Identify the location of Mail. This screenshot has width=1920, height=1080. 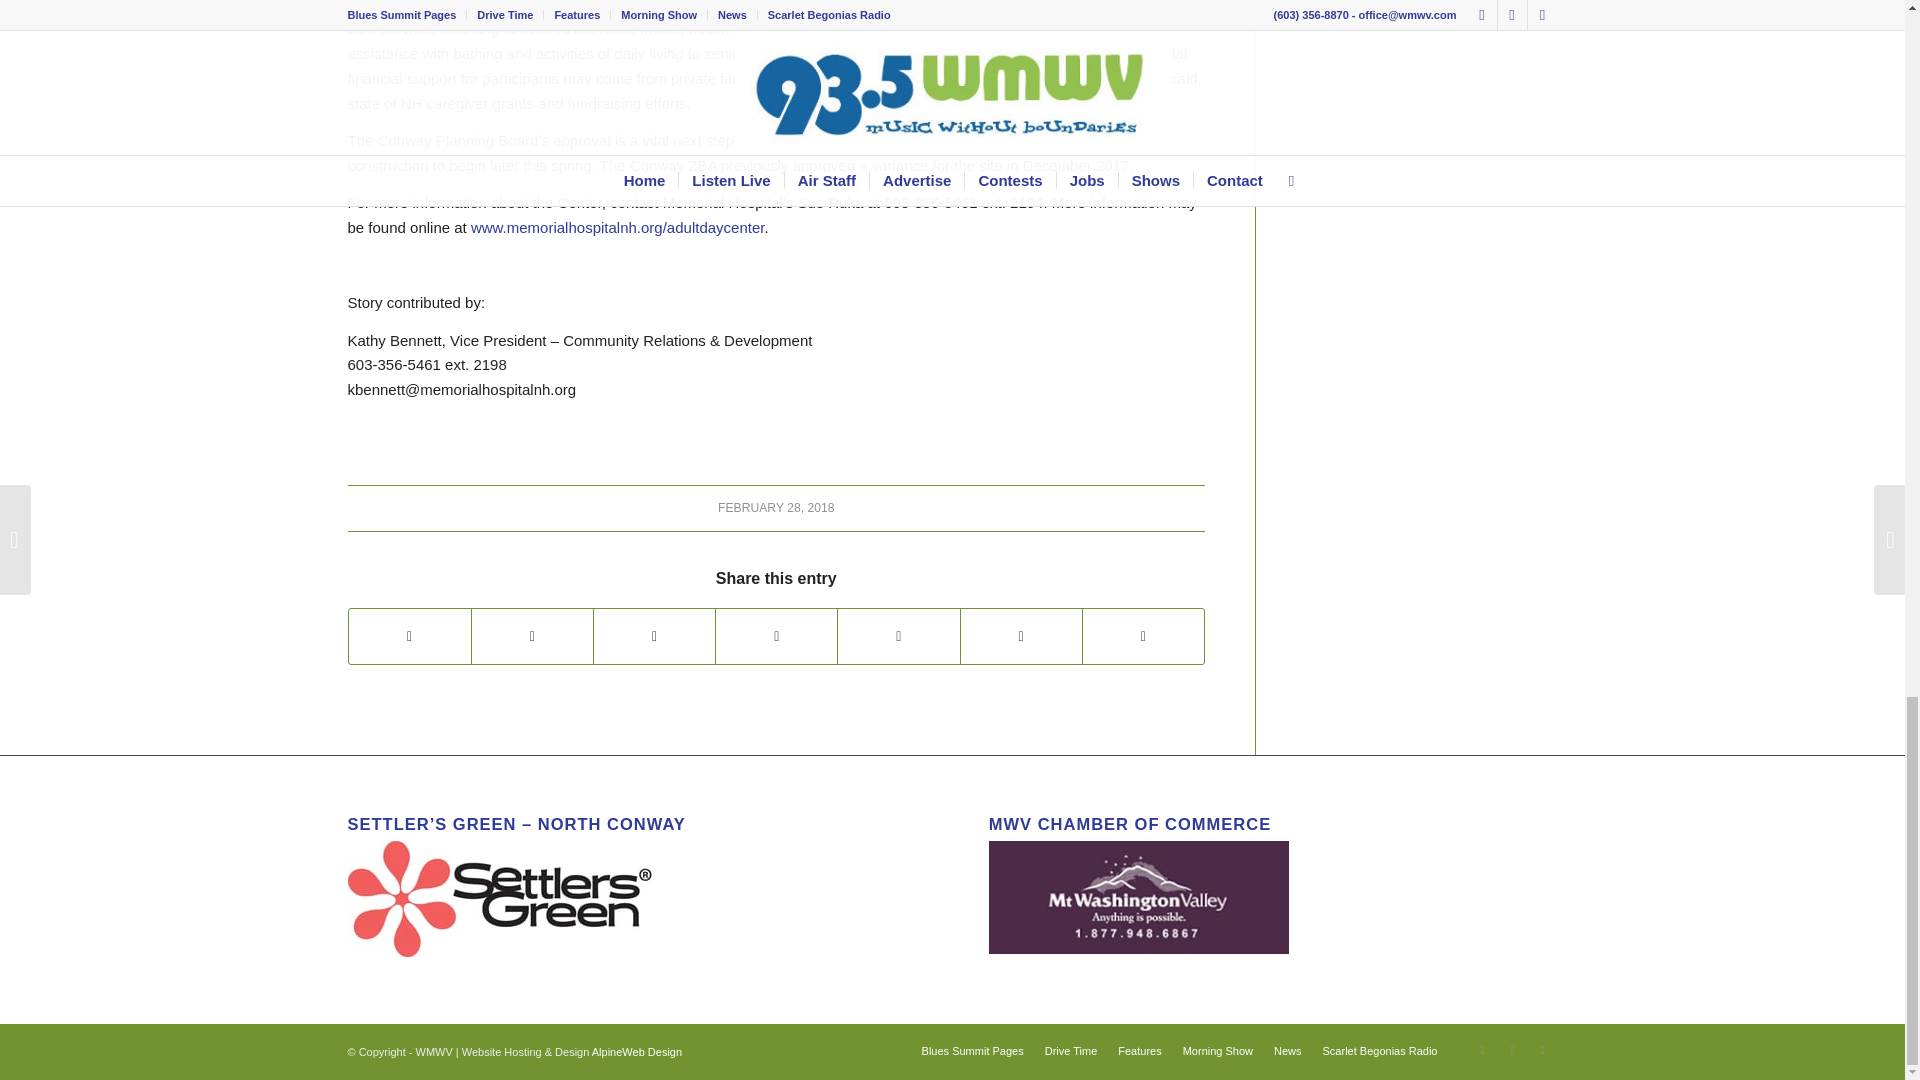
(1512, 1049).